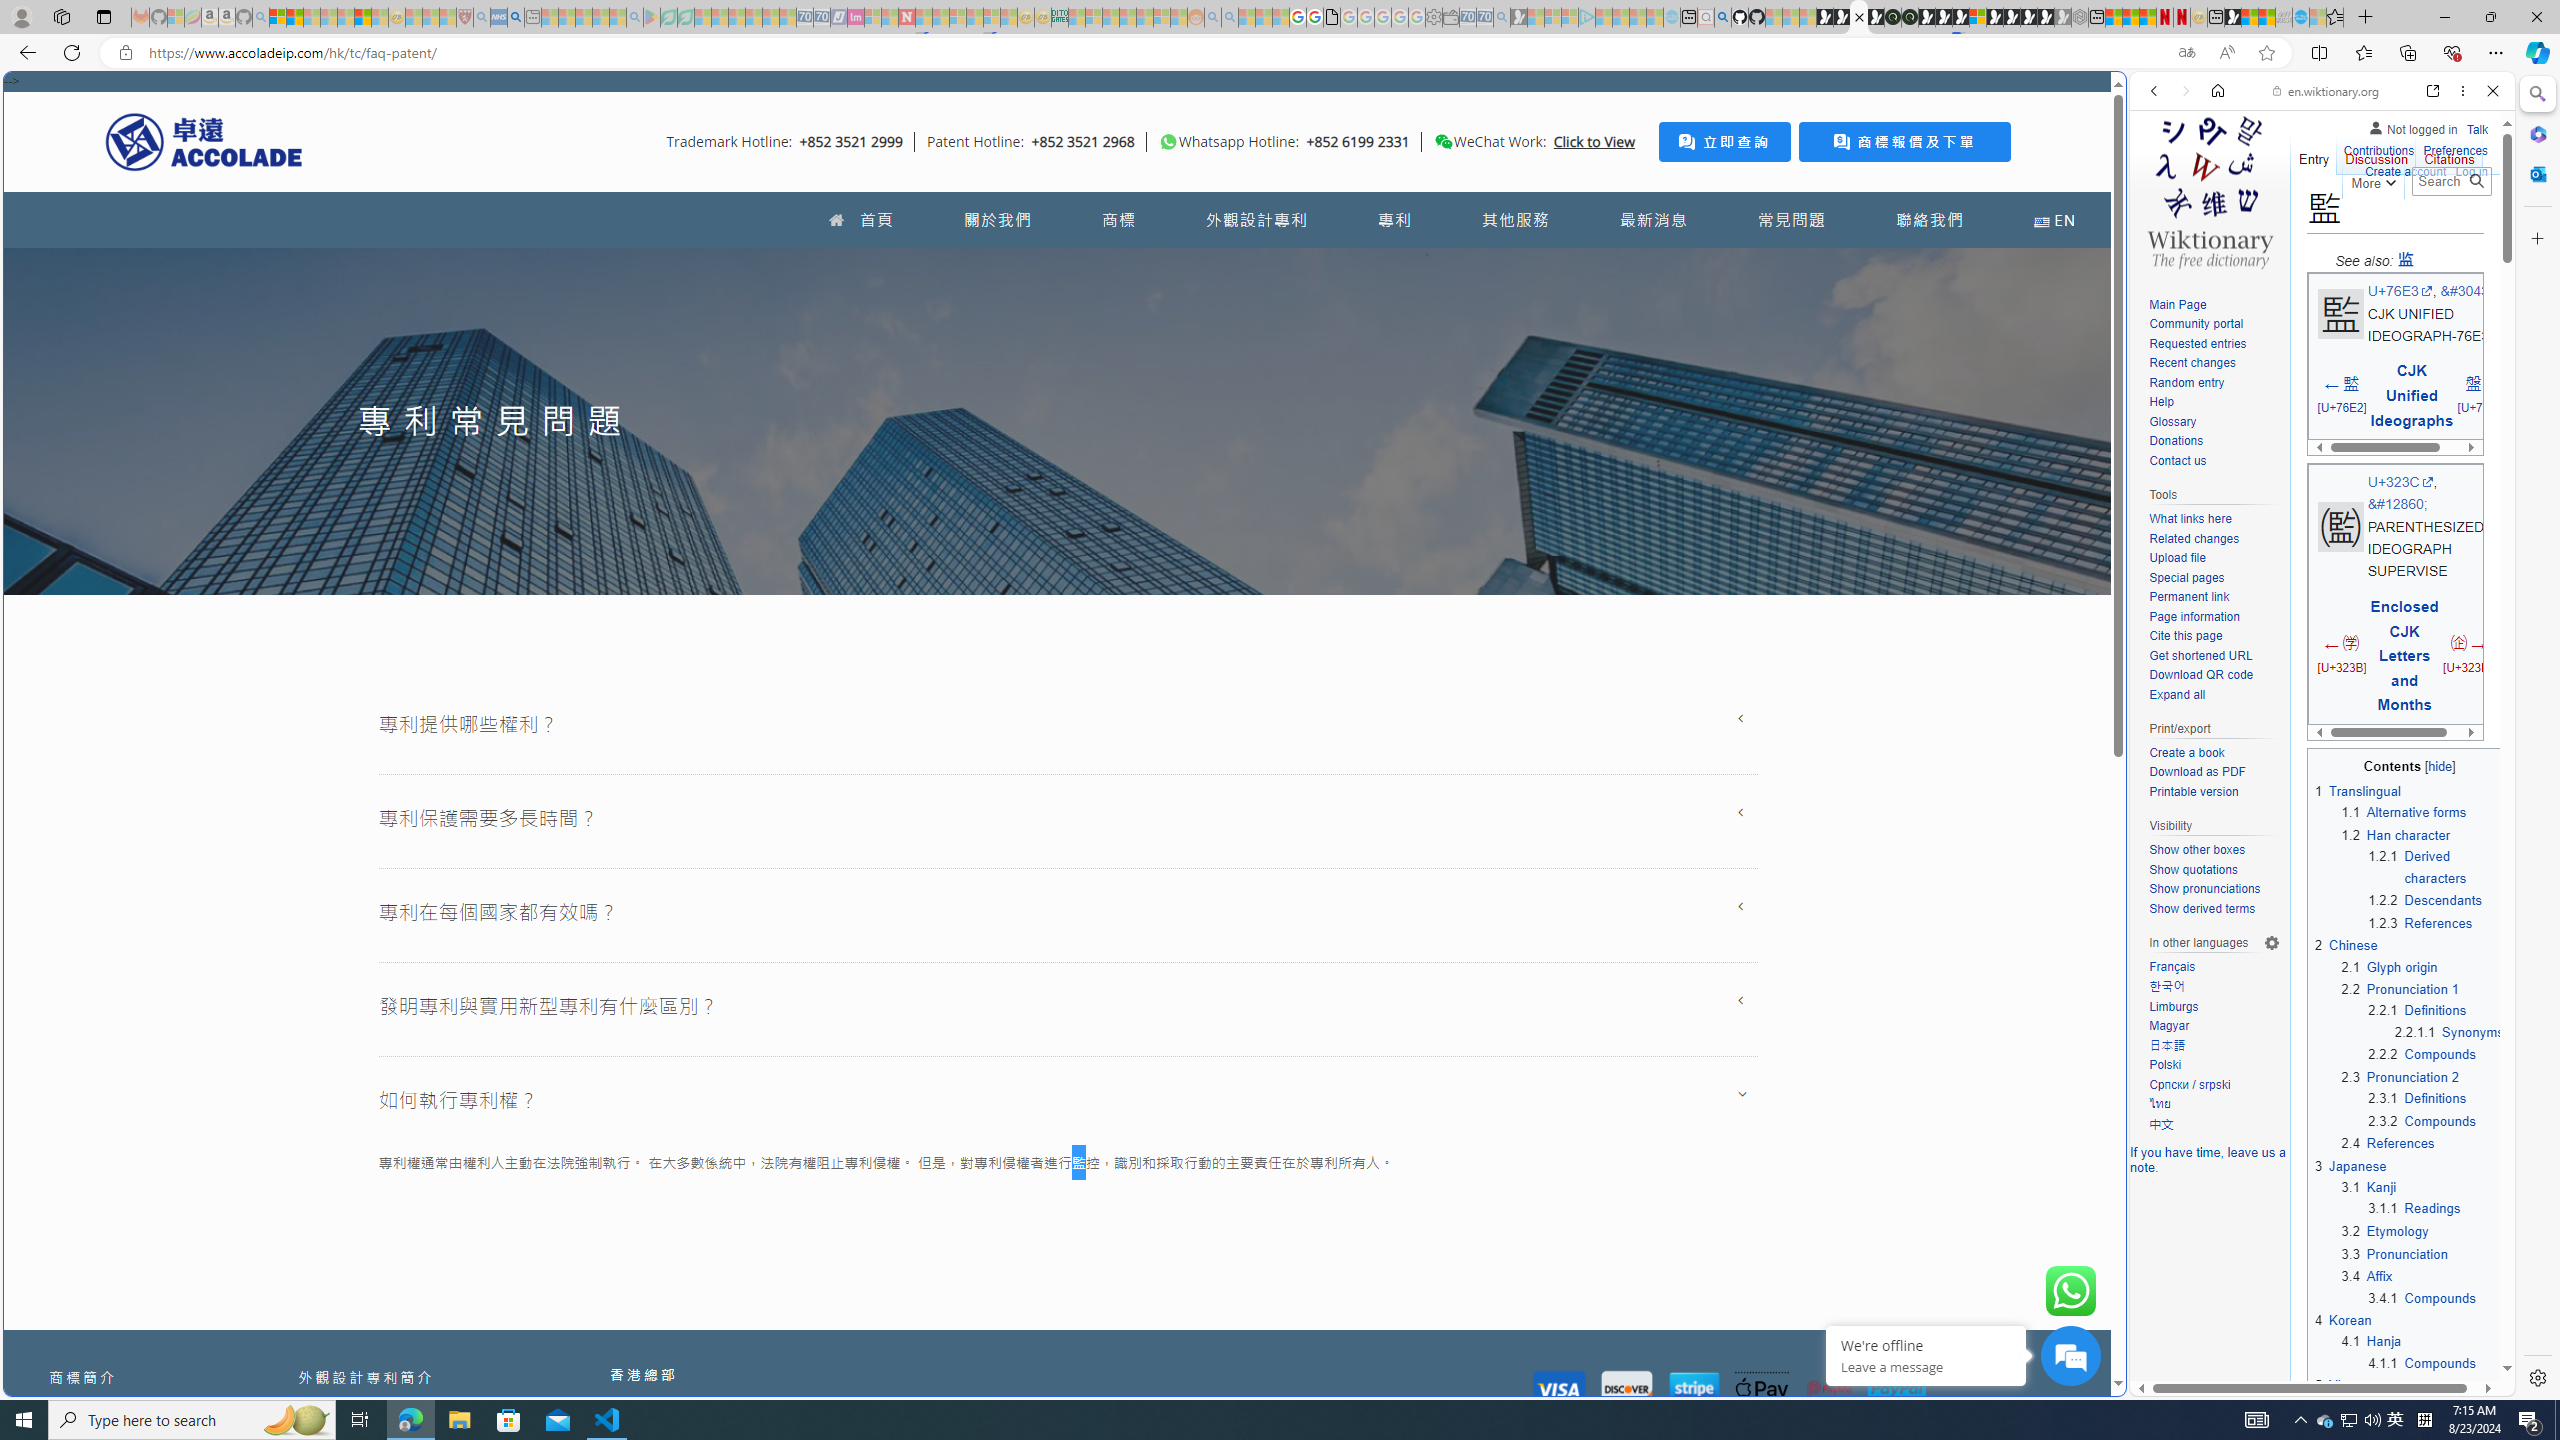 This screenshot has width=2560, height=1440. What do you see at coordinates (2200, 655) in the screenshot?
I see `Get shortened URL` at bounding box center [2200, 655].